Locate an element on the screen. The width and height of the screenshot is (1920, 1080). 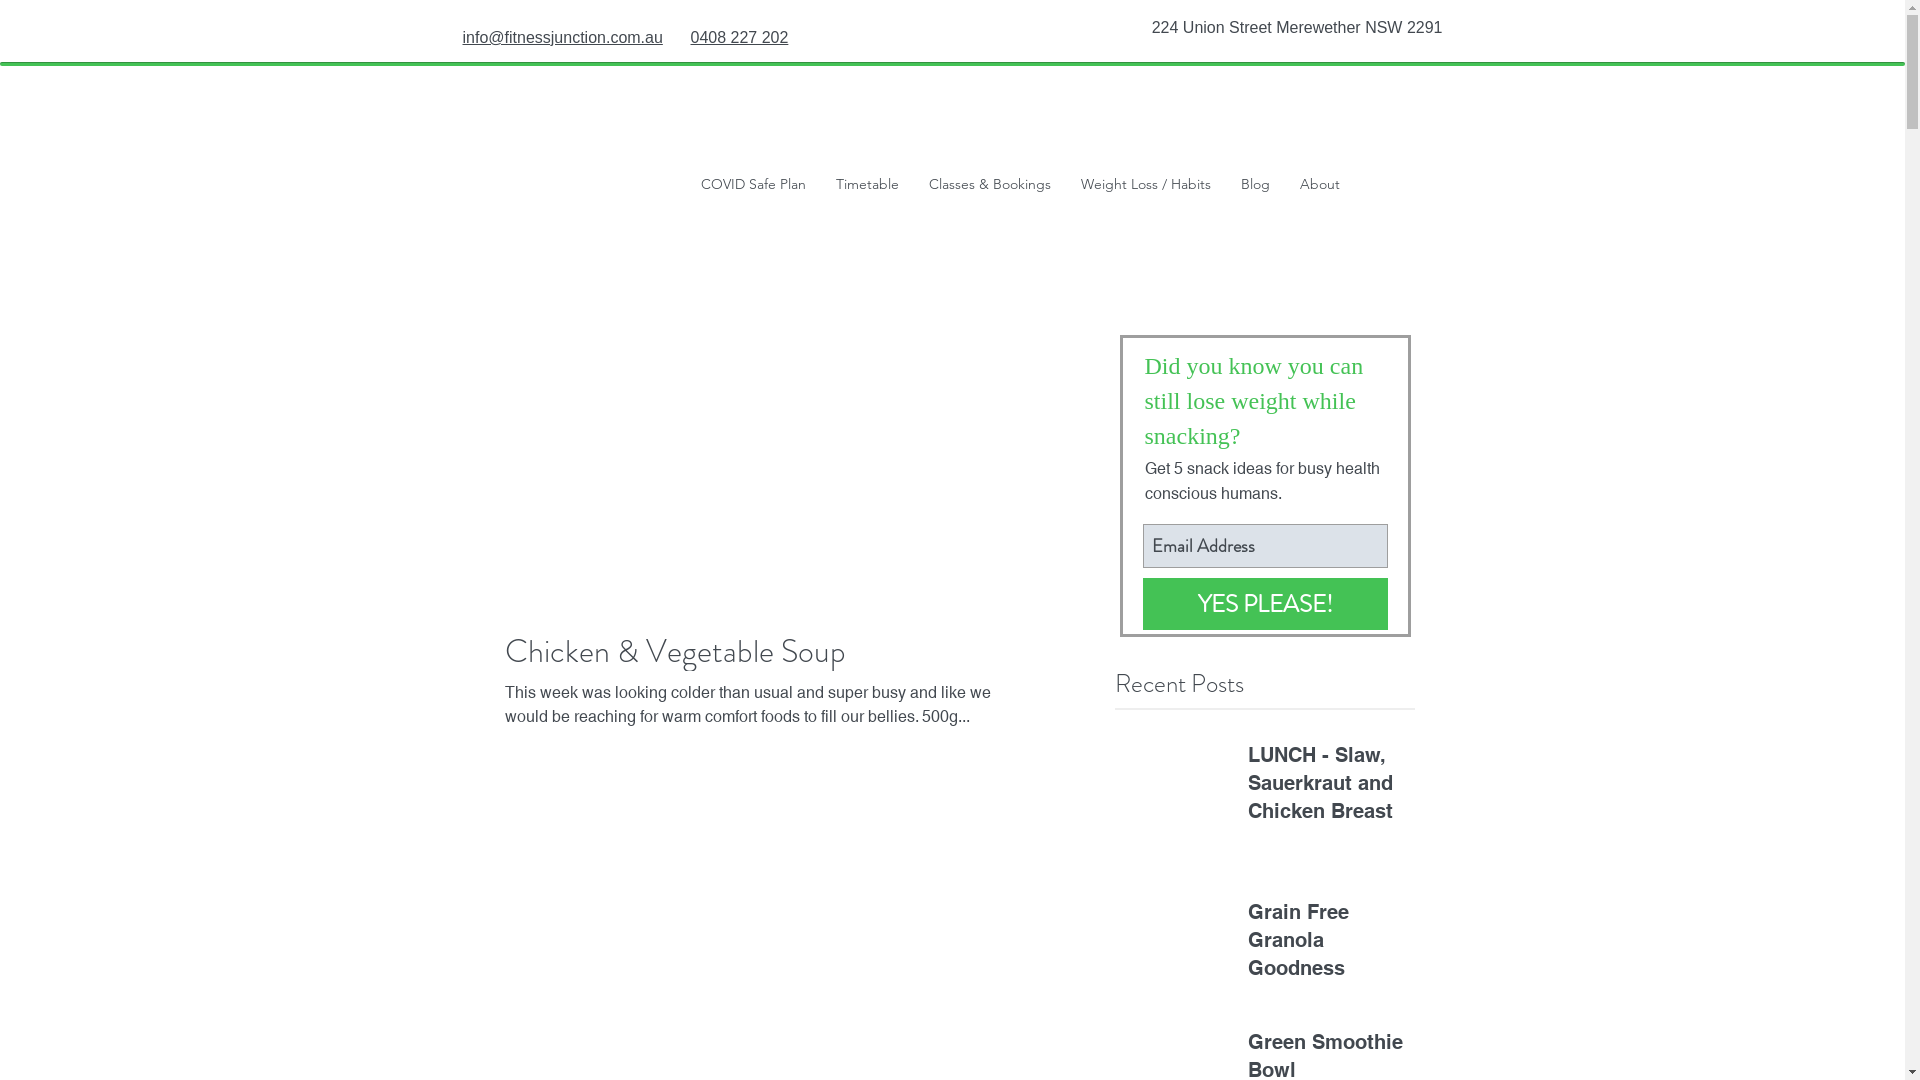
COVID Safe Plan is located at coordinates (754, 188).